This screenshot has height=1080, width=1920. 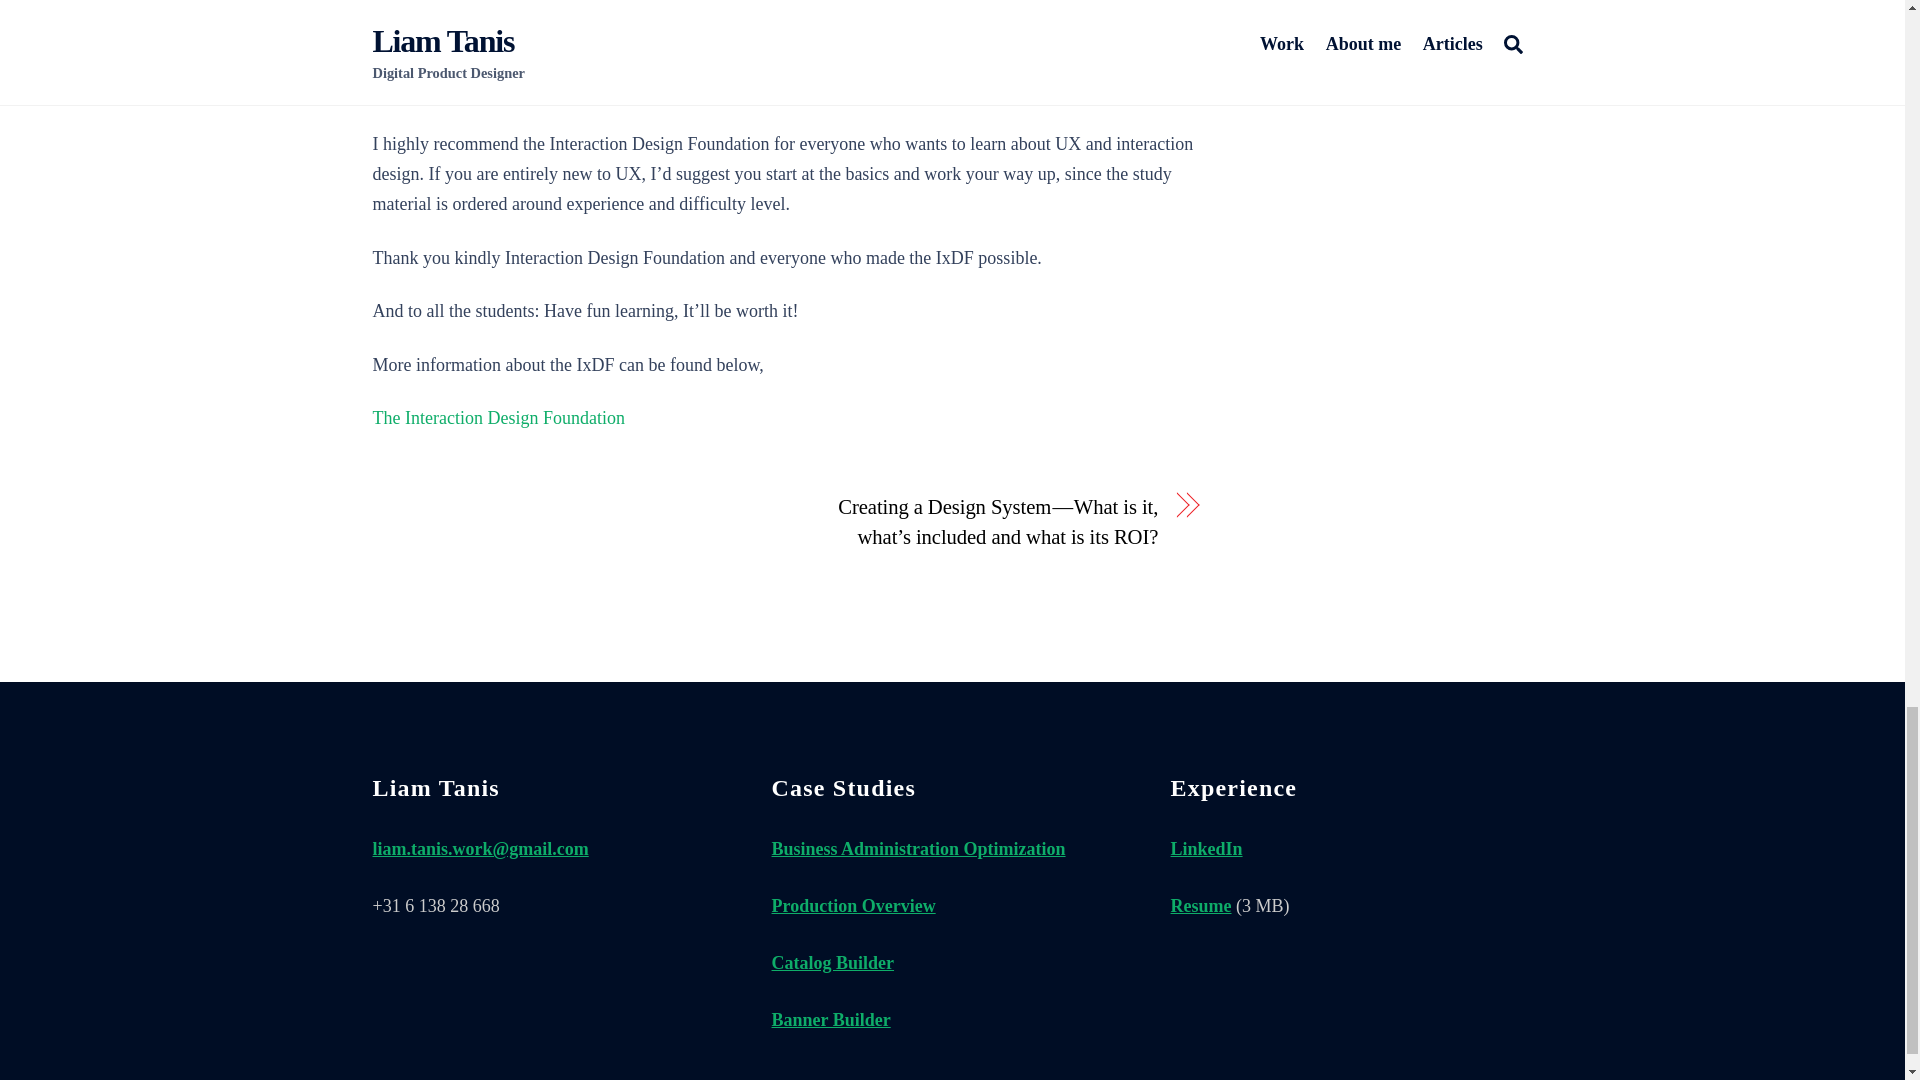 I want to click on Production Overview, so click(x=854, y=906).